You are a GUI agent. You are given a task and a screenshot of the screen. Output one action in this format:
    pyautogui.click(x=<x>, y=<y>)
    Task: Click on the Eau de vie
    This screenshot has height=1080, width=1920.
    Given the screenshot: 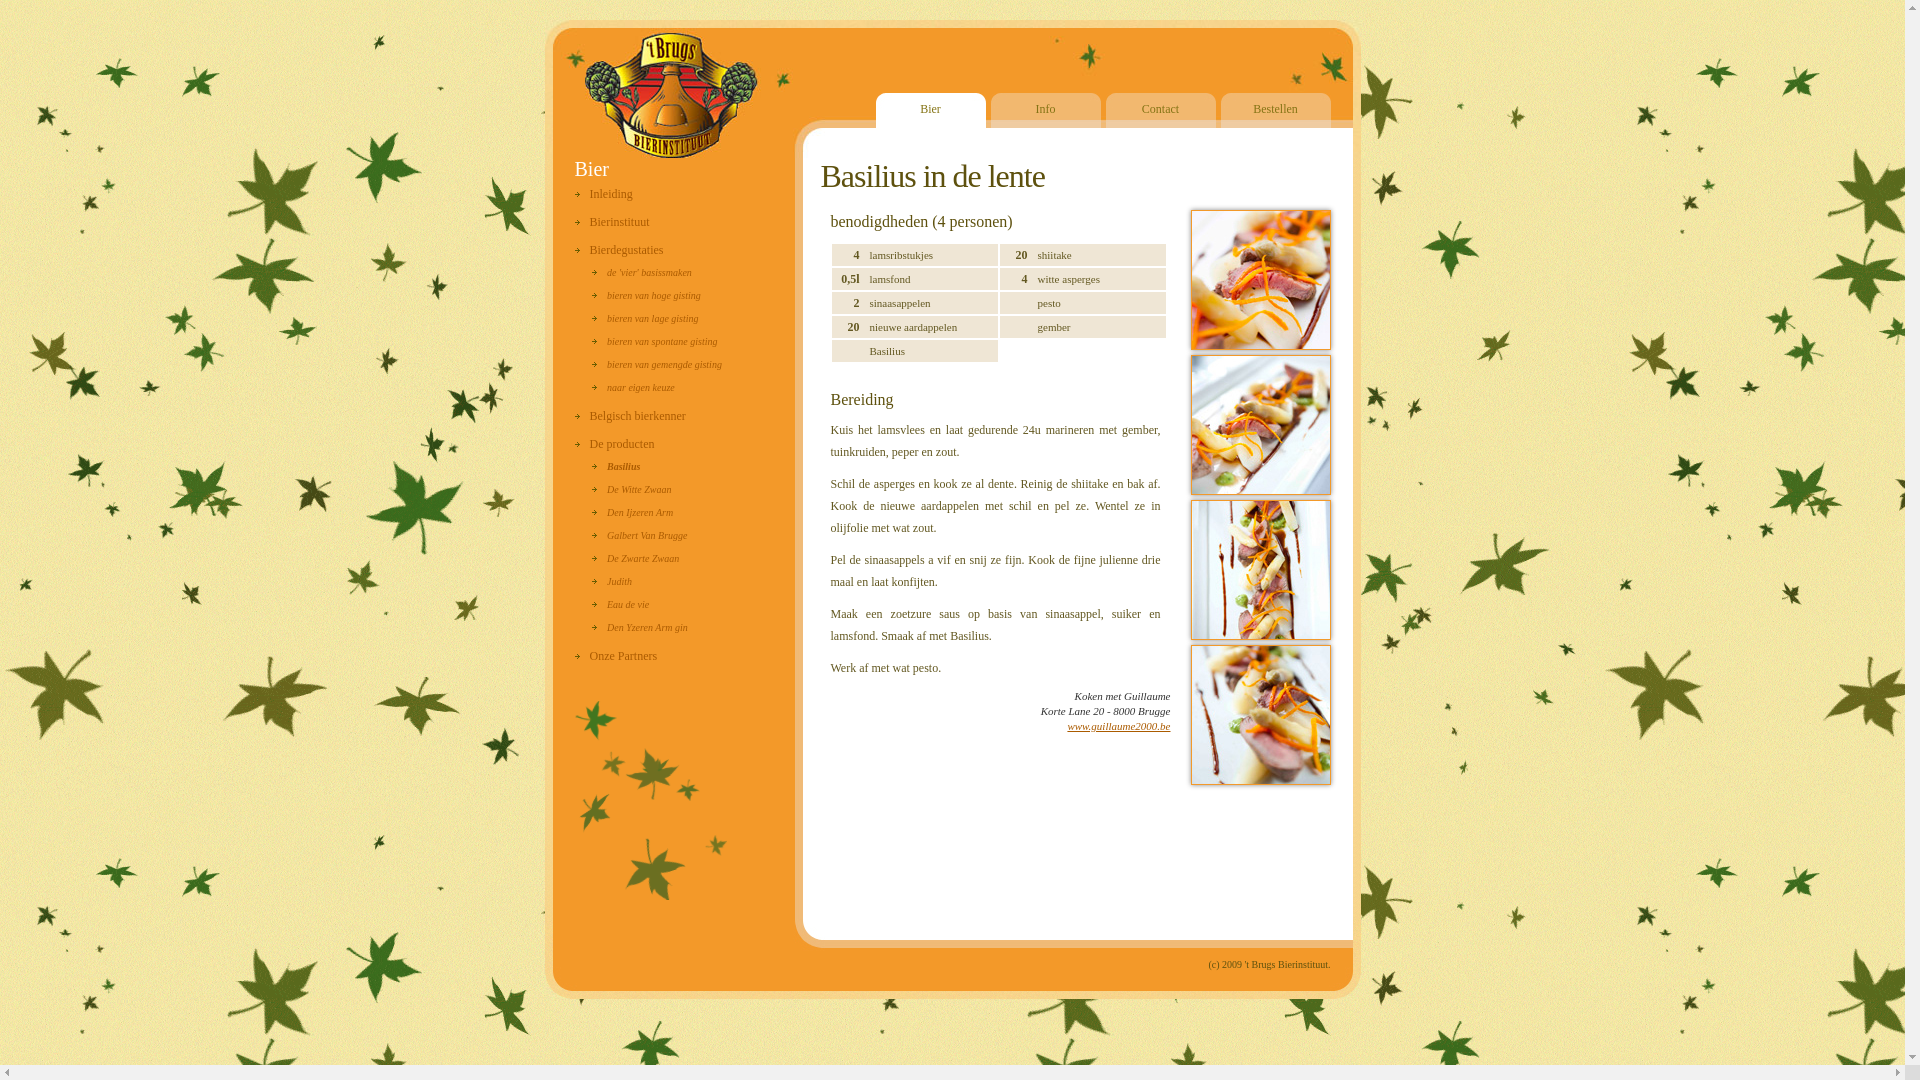 What is the action you would take?
    pyautogui.click(x=620, y=604)
    